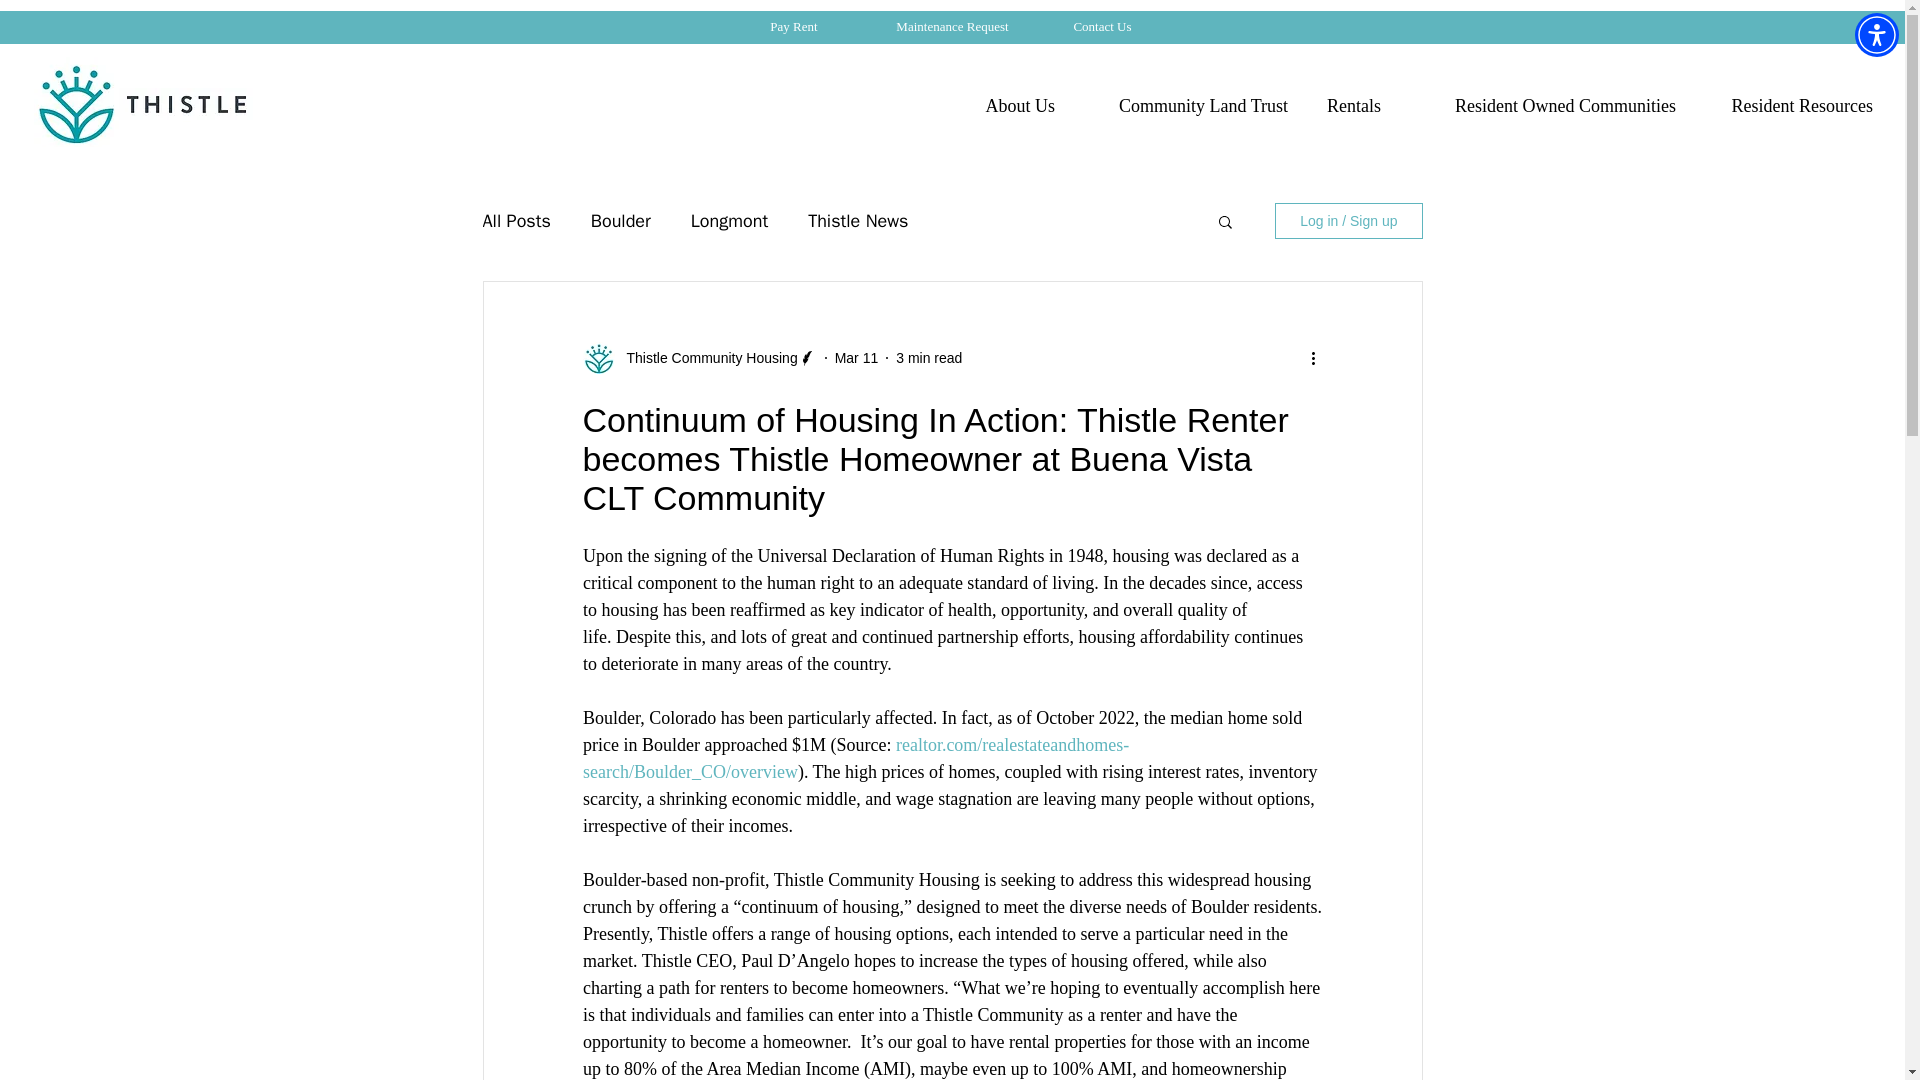 The width and height of the screenshot is (1920, 1080). Describe the element at coordinates (858, 221) in the screenshot. I see `Thistle News` at that location.